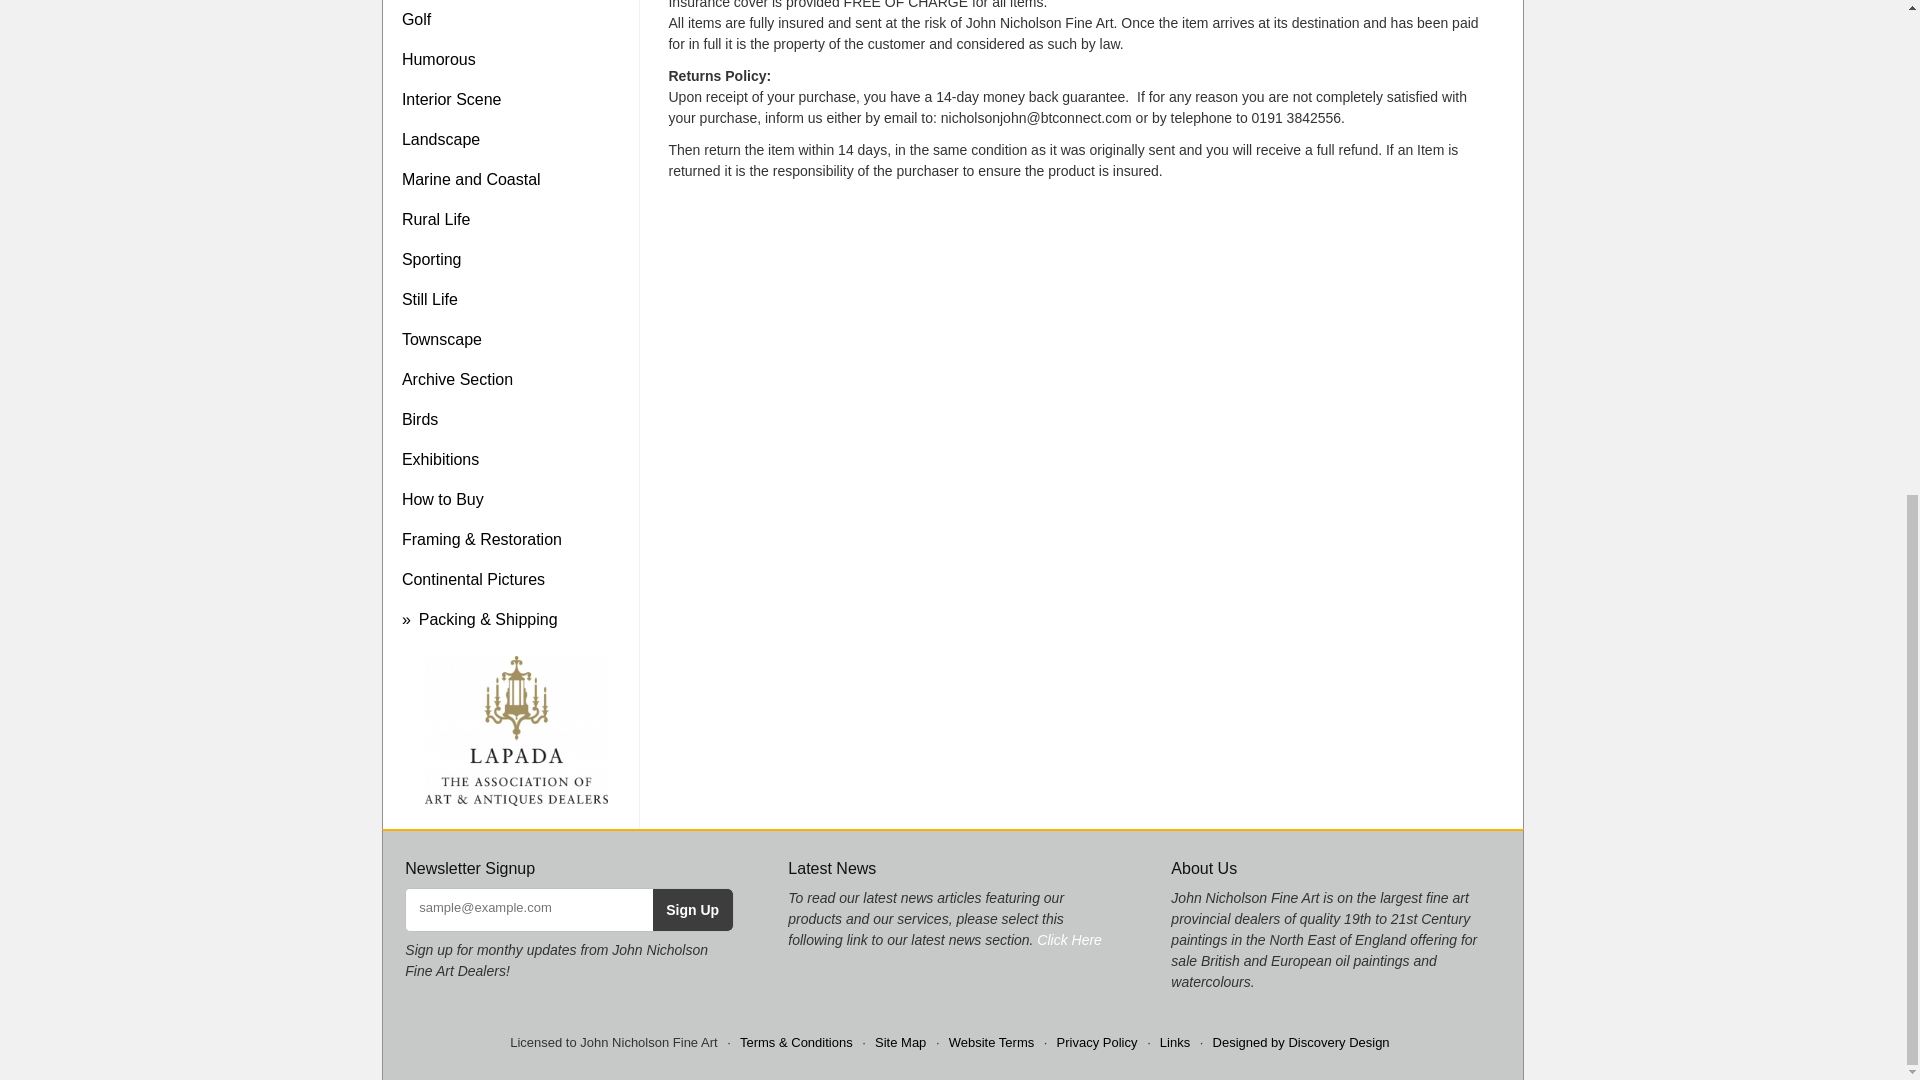  Describe the element at coordinates (516, 339) in the screenshot. I see `Townscape` at that location.